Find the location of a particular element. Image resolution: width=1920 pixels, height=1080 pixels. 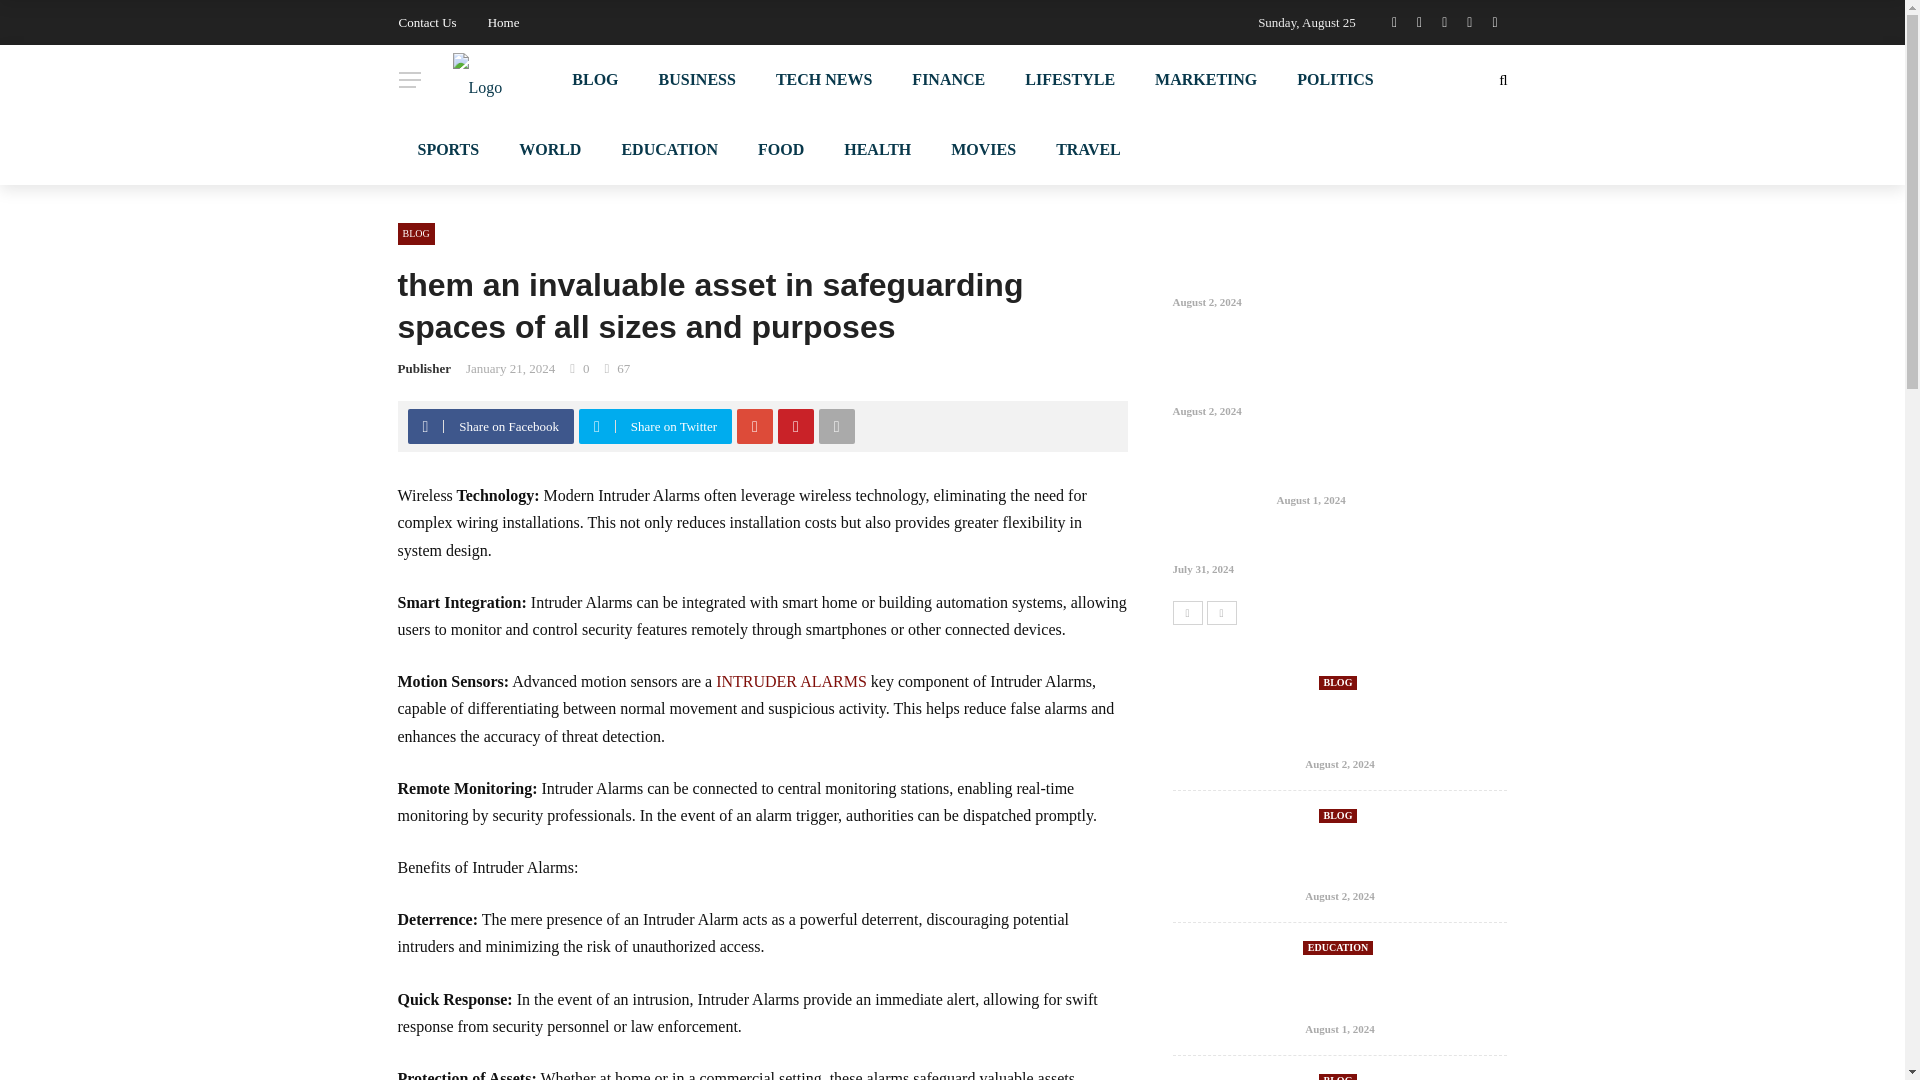

EDUCATION is located at coordinates (668, 149).